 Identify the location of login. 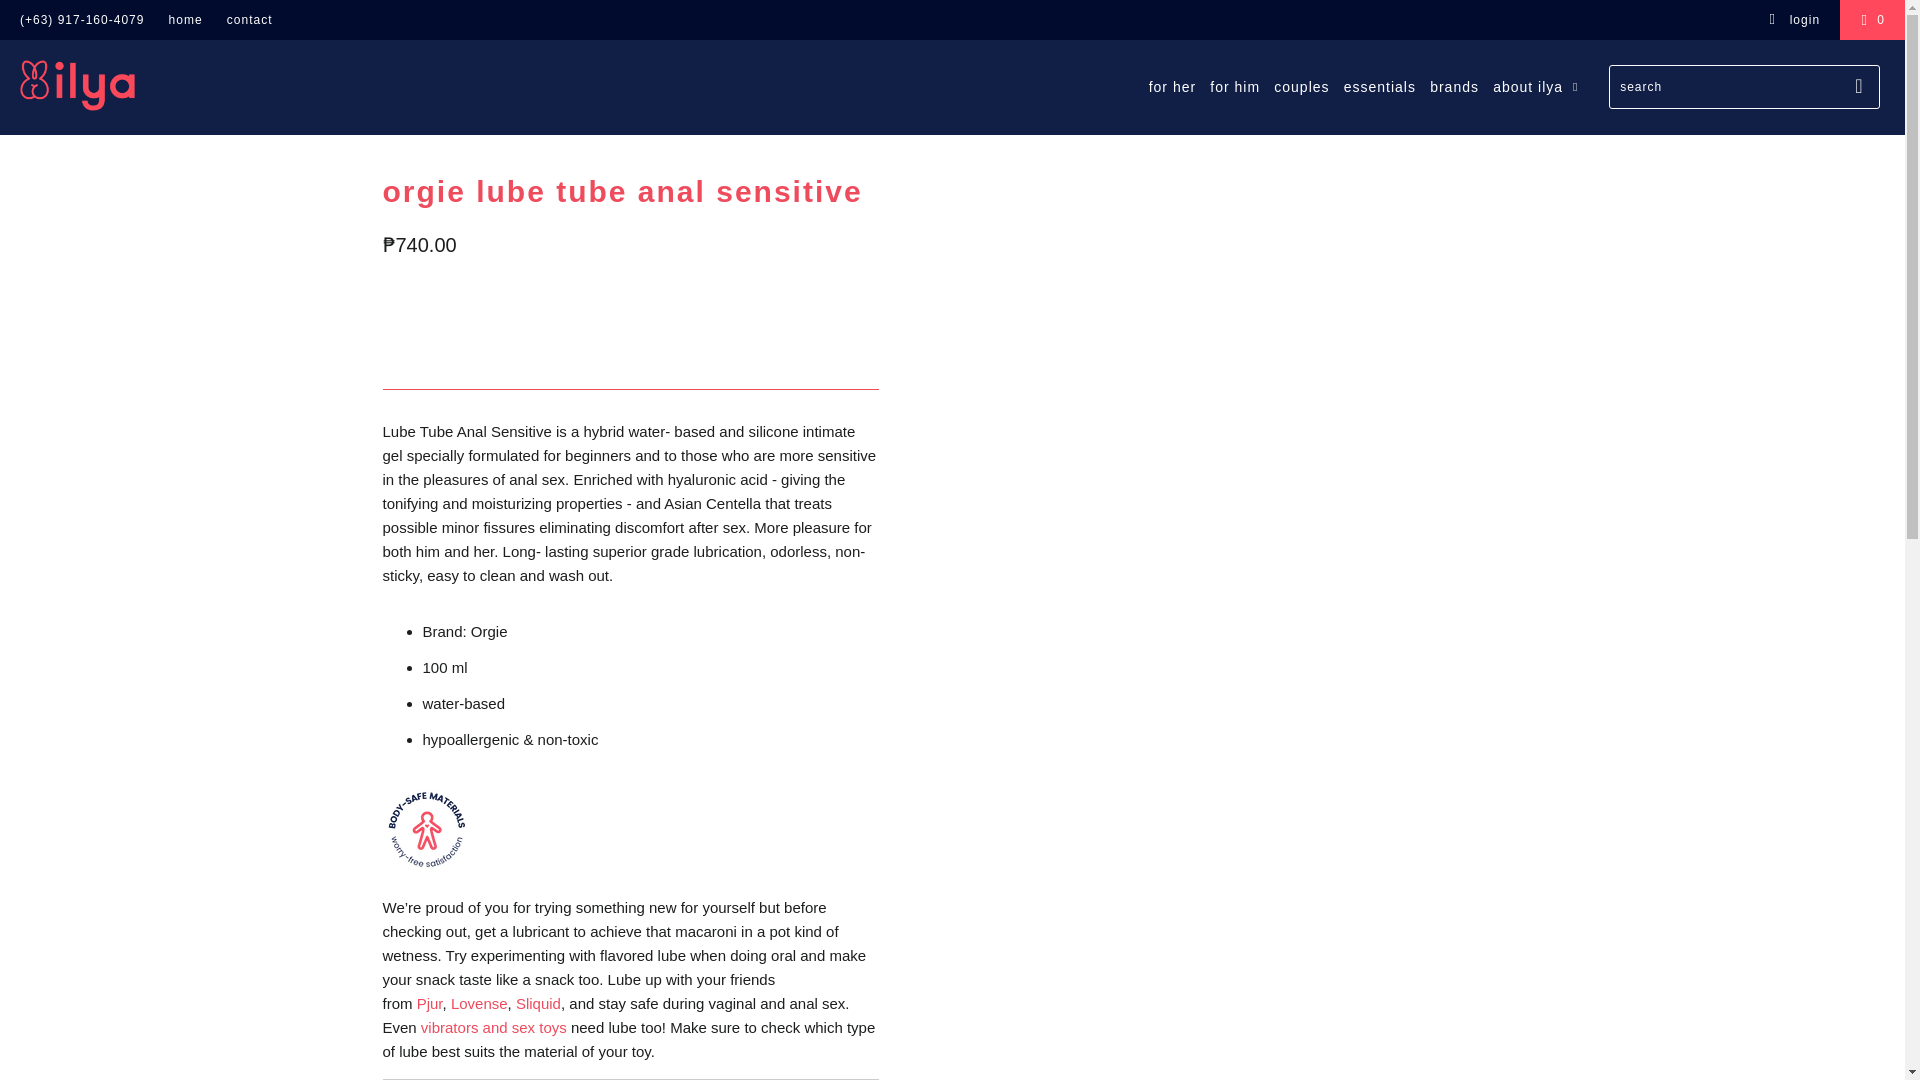
(1794, 20).